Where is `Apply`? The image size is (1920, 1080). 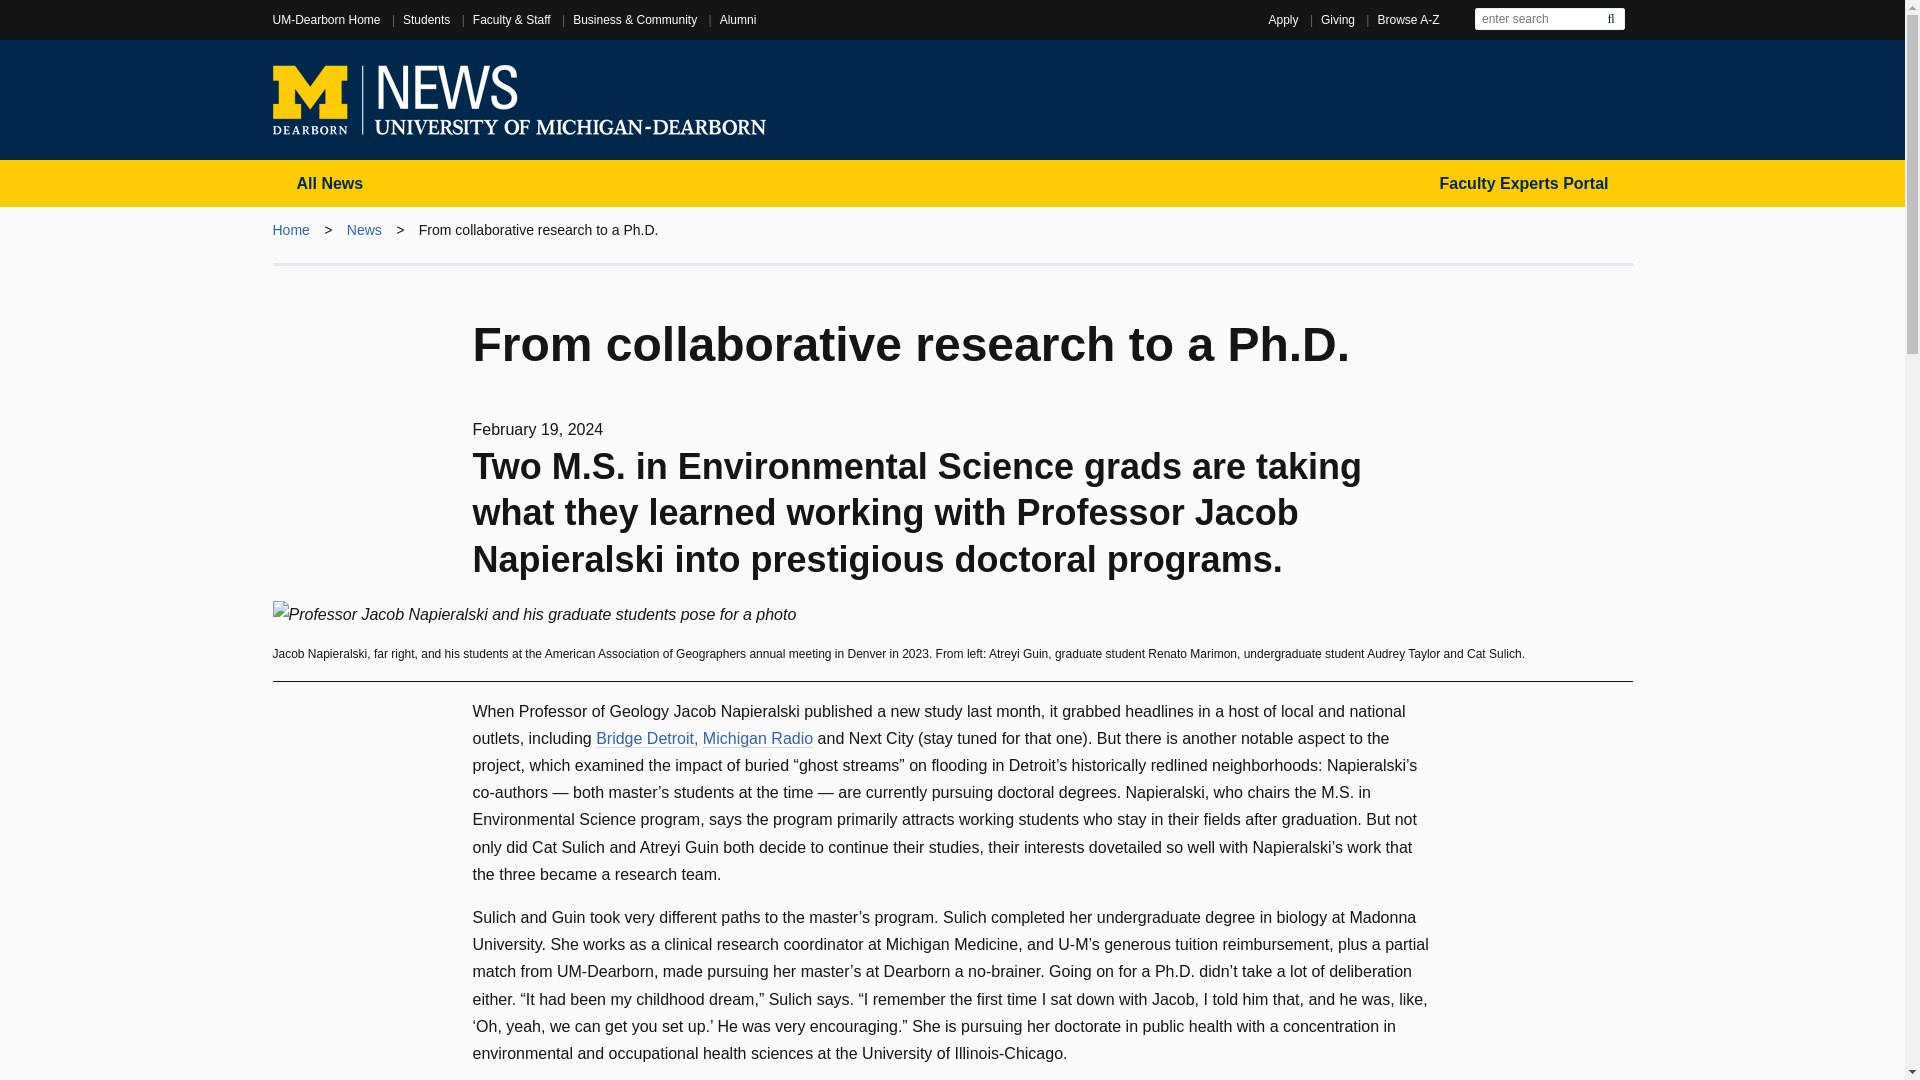 Apply is located at coordinates (1282, 20).